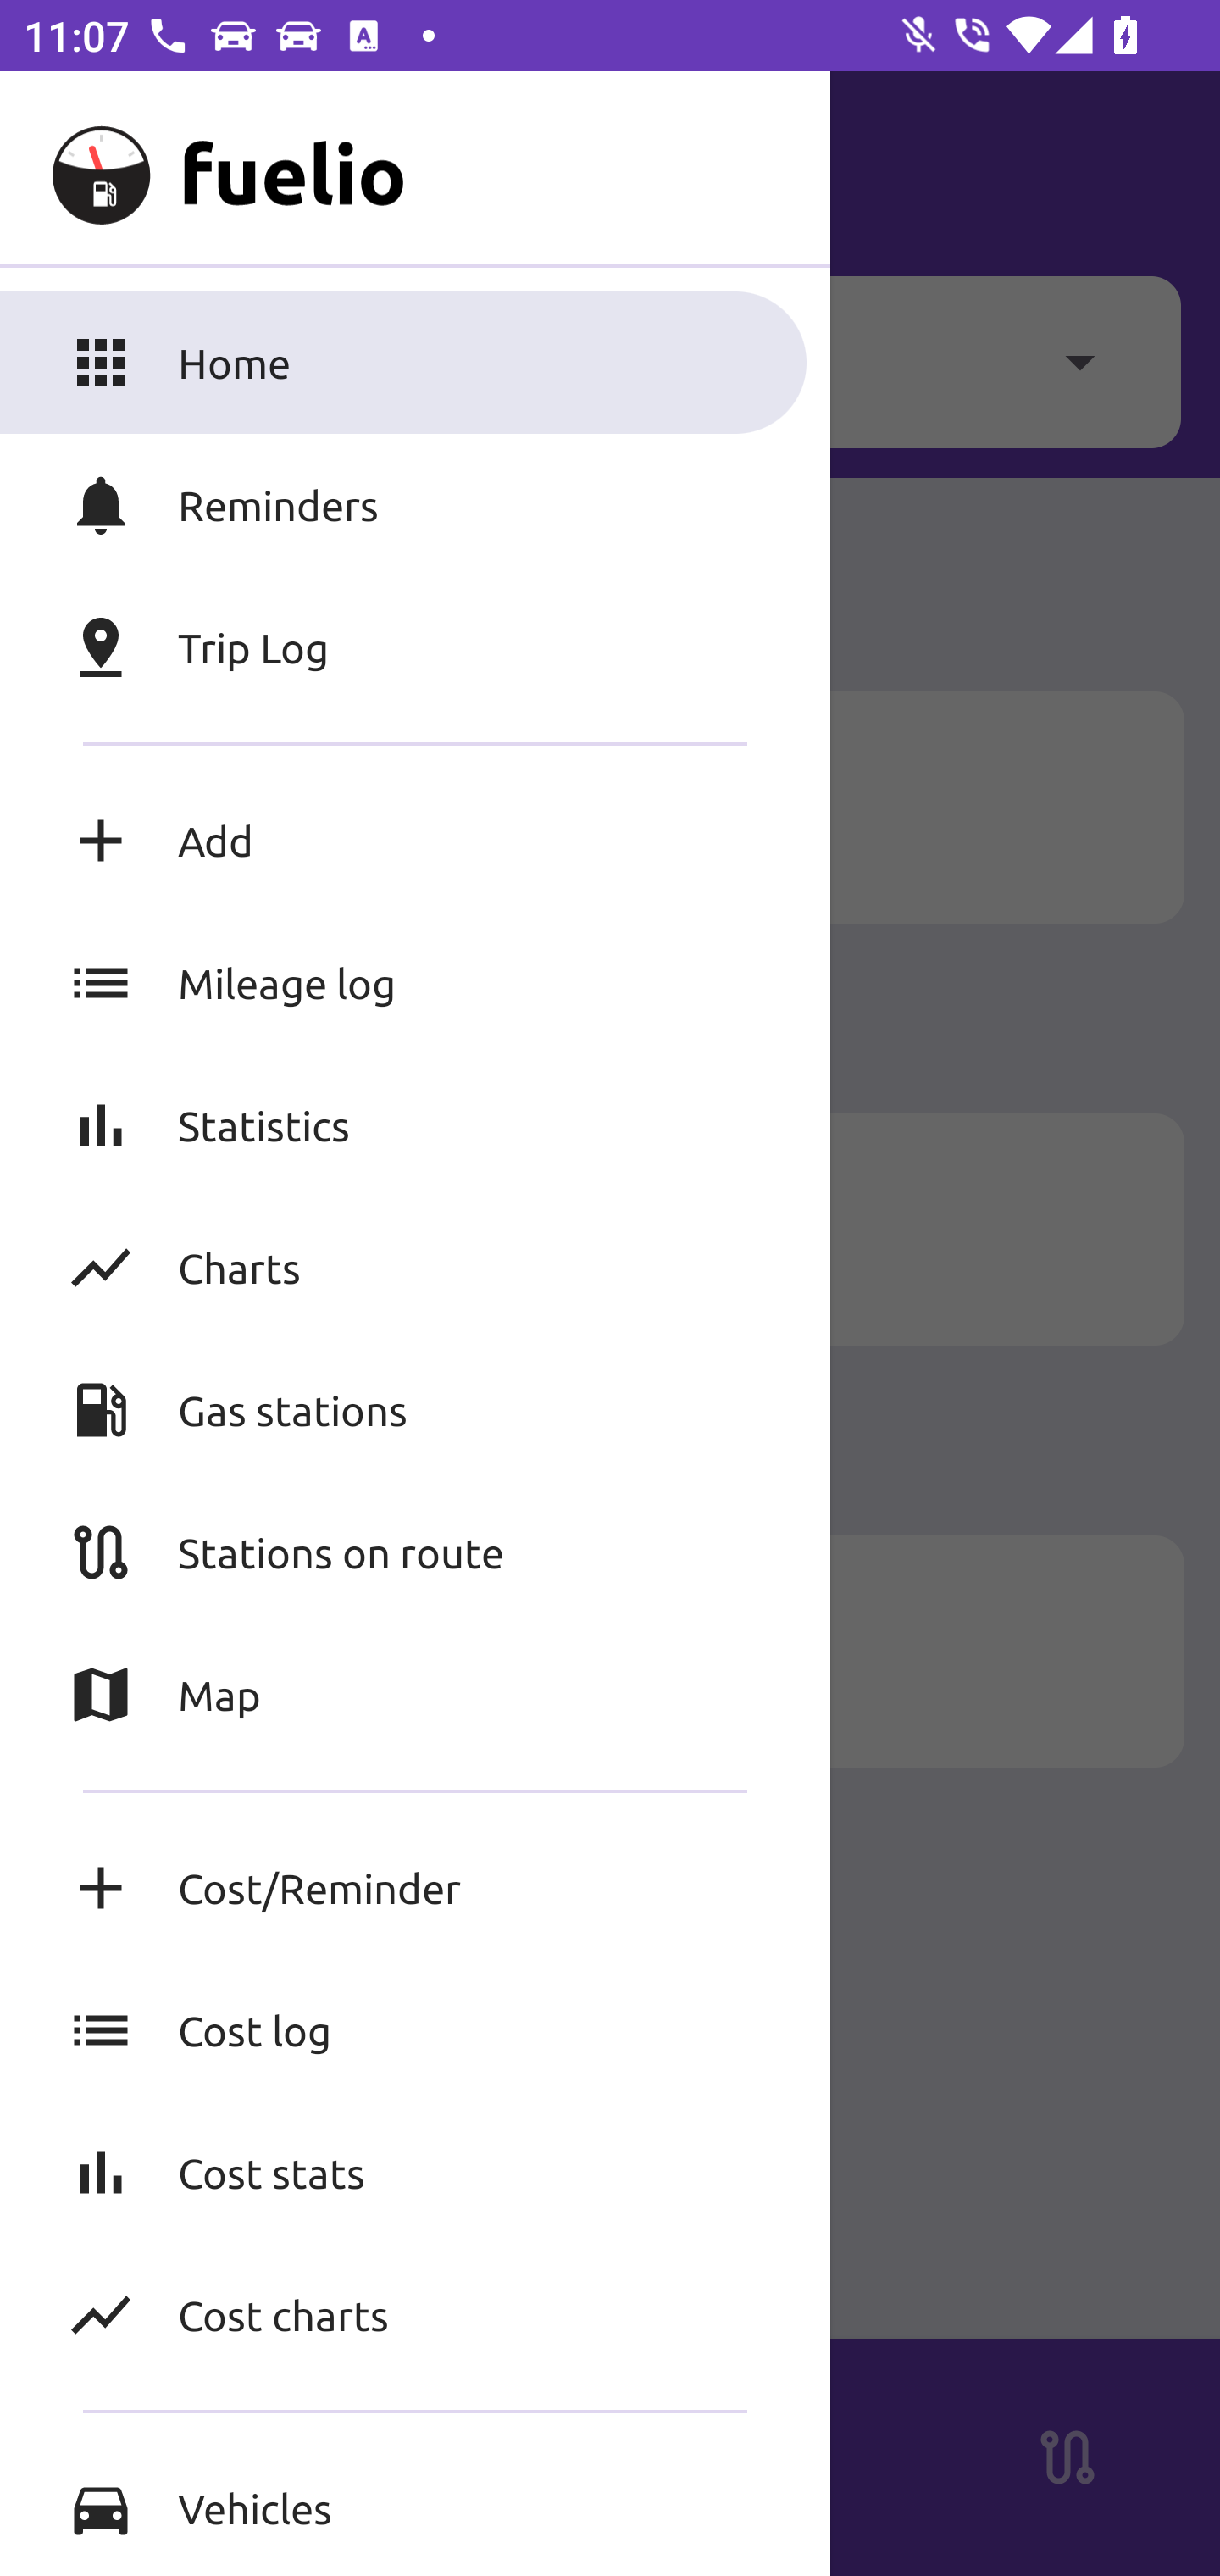  What do you see at coordinates (415, 1267) in the screenshot?
I see `Charts` at bounding box center [415, 1267].